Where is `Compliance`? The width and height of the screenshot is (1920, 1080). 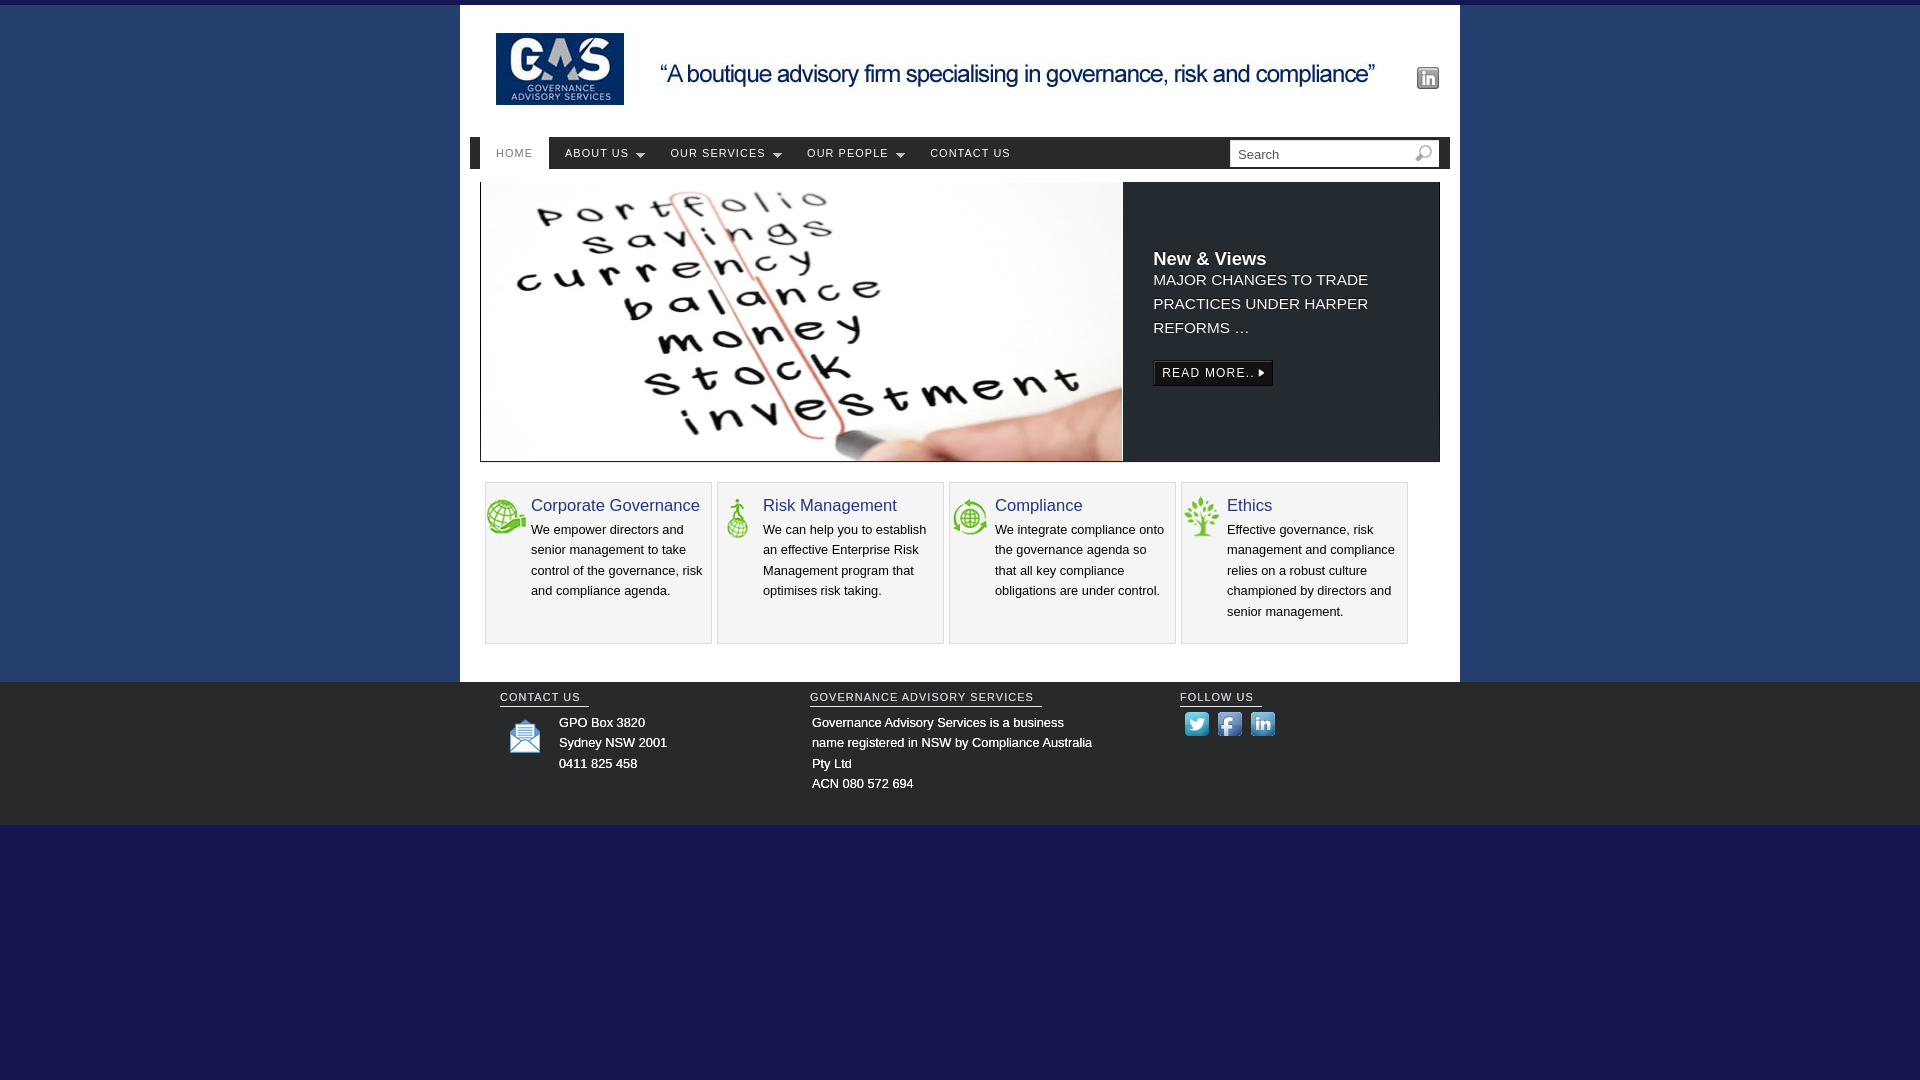 Compliance is located at coordinates (970, 534).